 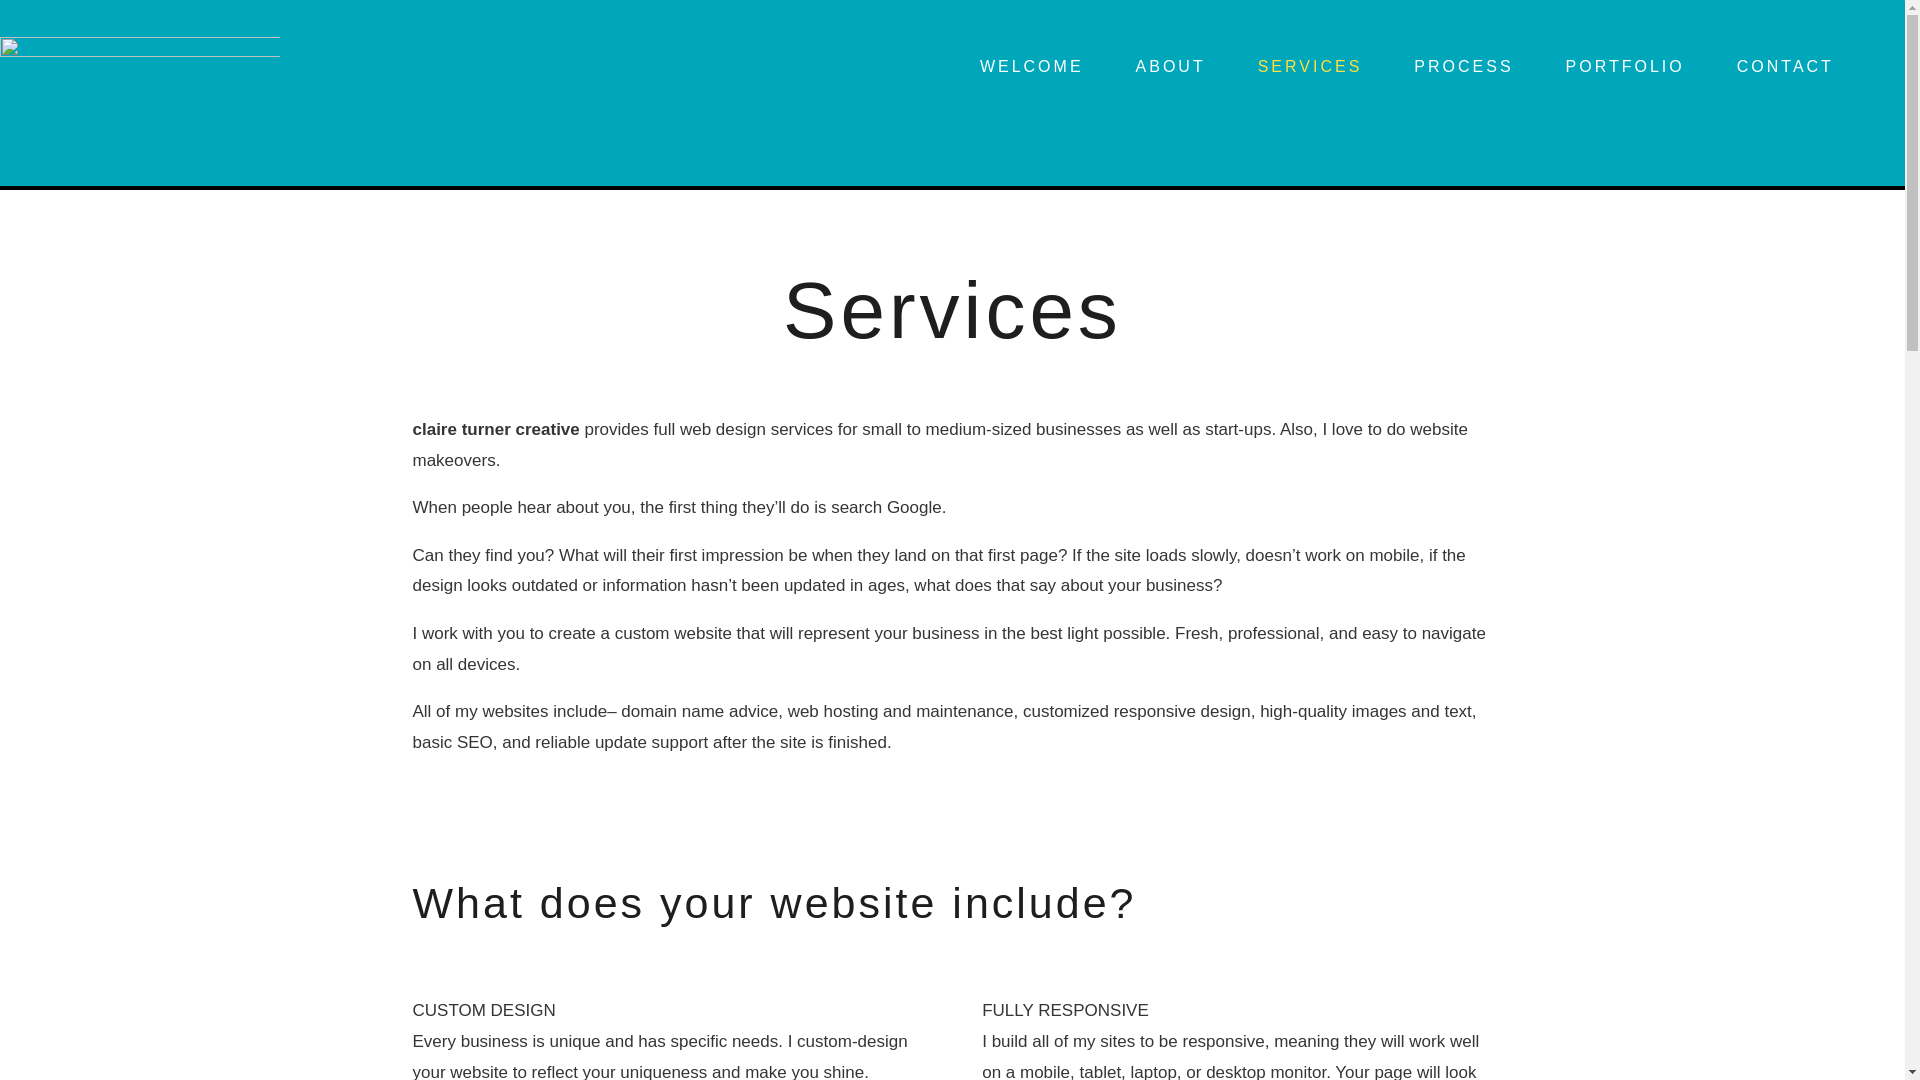 I want to click on WELCOME, so click(x=1046, y=71).